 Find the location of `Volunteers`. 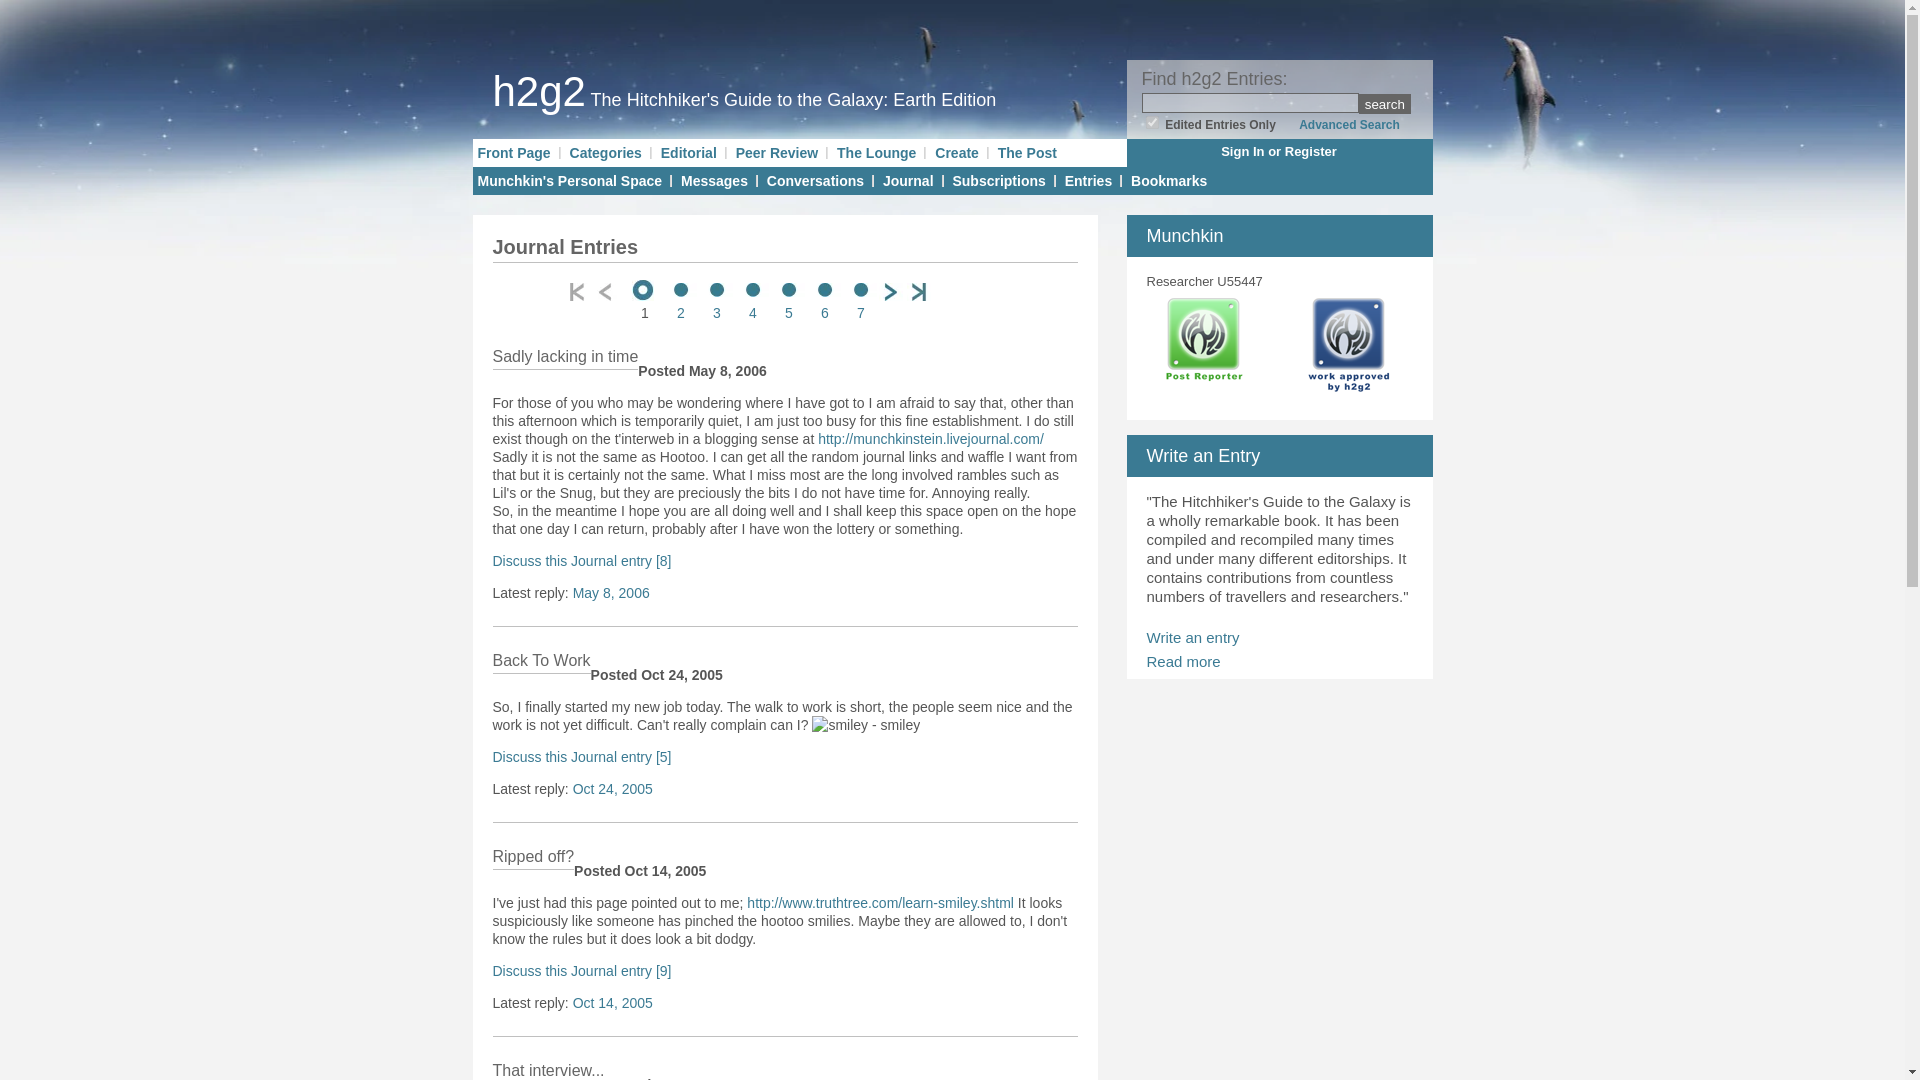

Volunteers is located at coordinates (1204, 390).